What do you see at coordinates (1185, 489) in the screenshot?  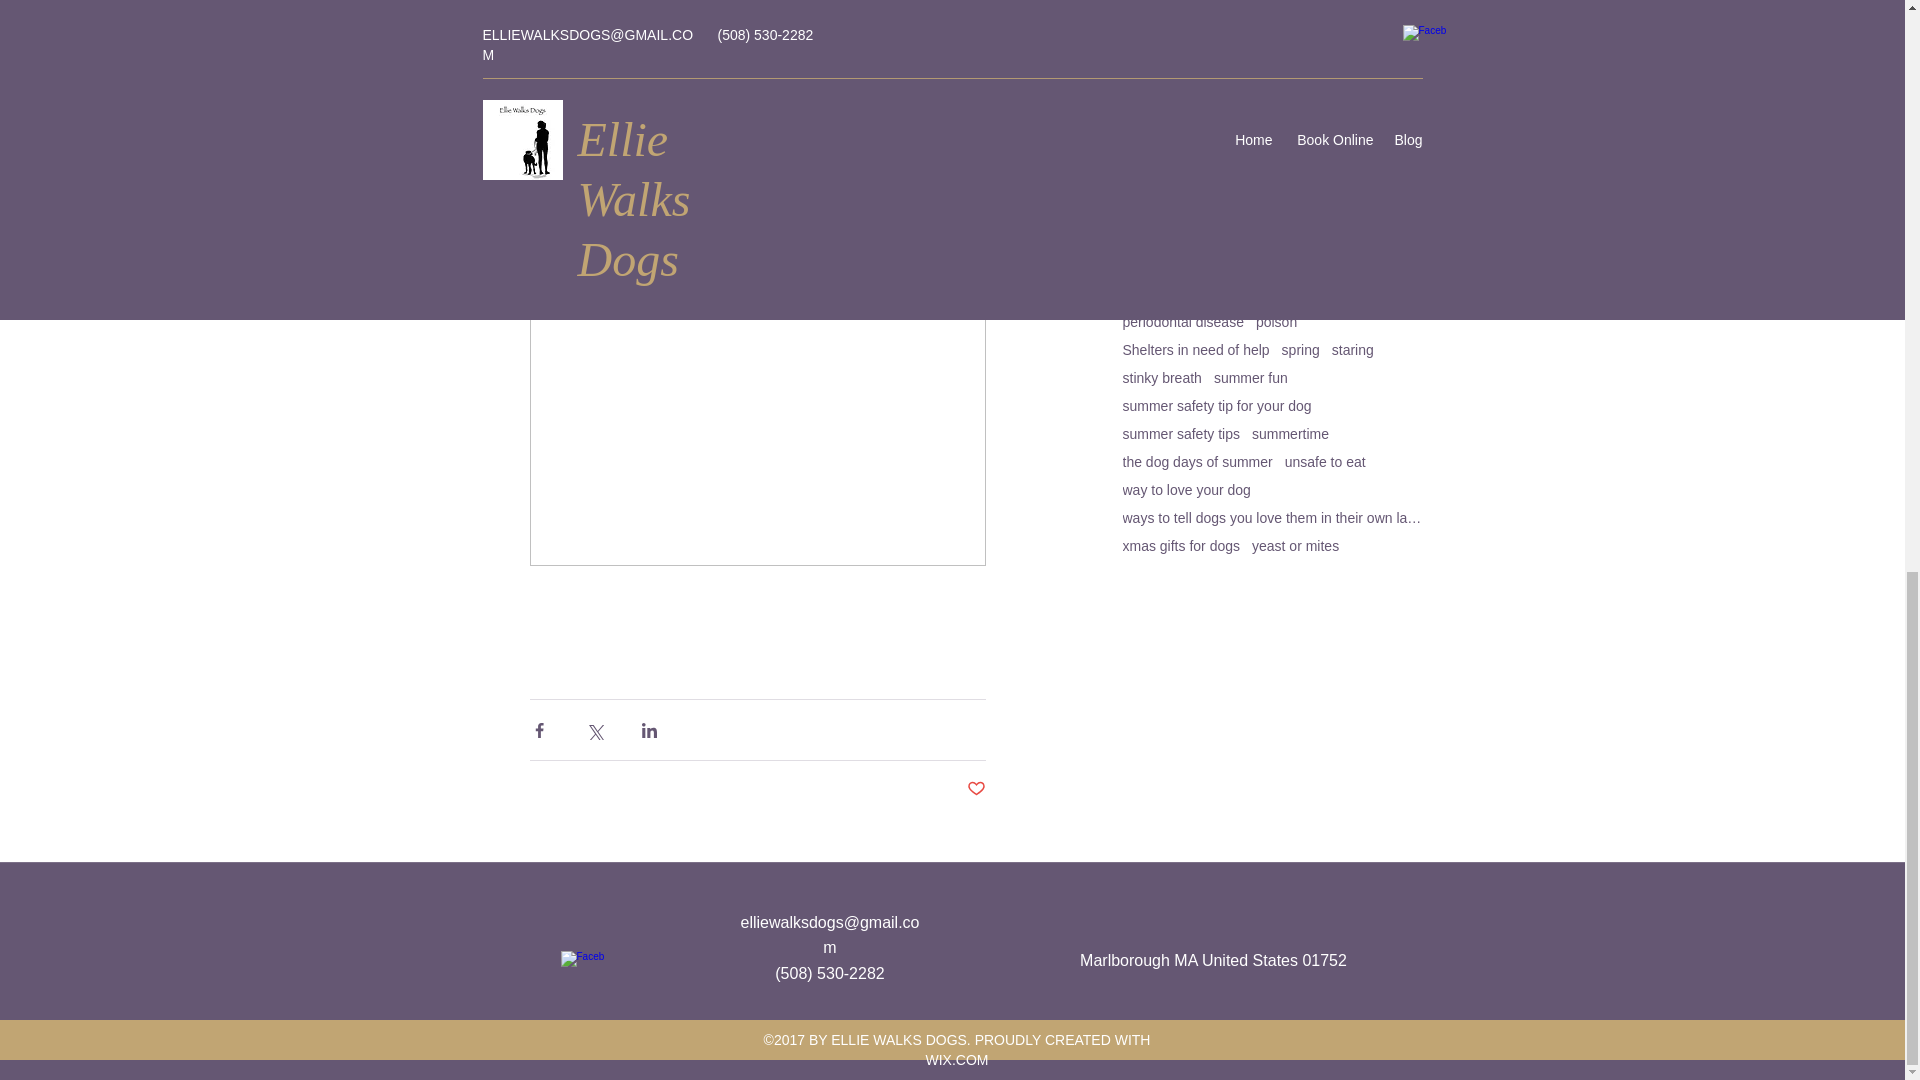 I see `way to love your dog` at bounding box center [1185, 489].